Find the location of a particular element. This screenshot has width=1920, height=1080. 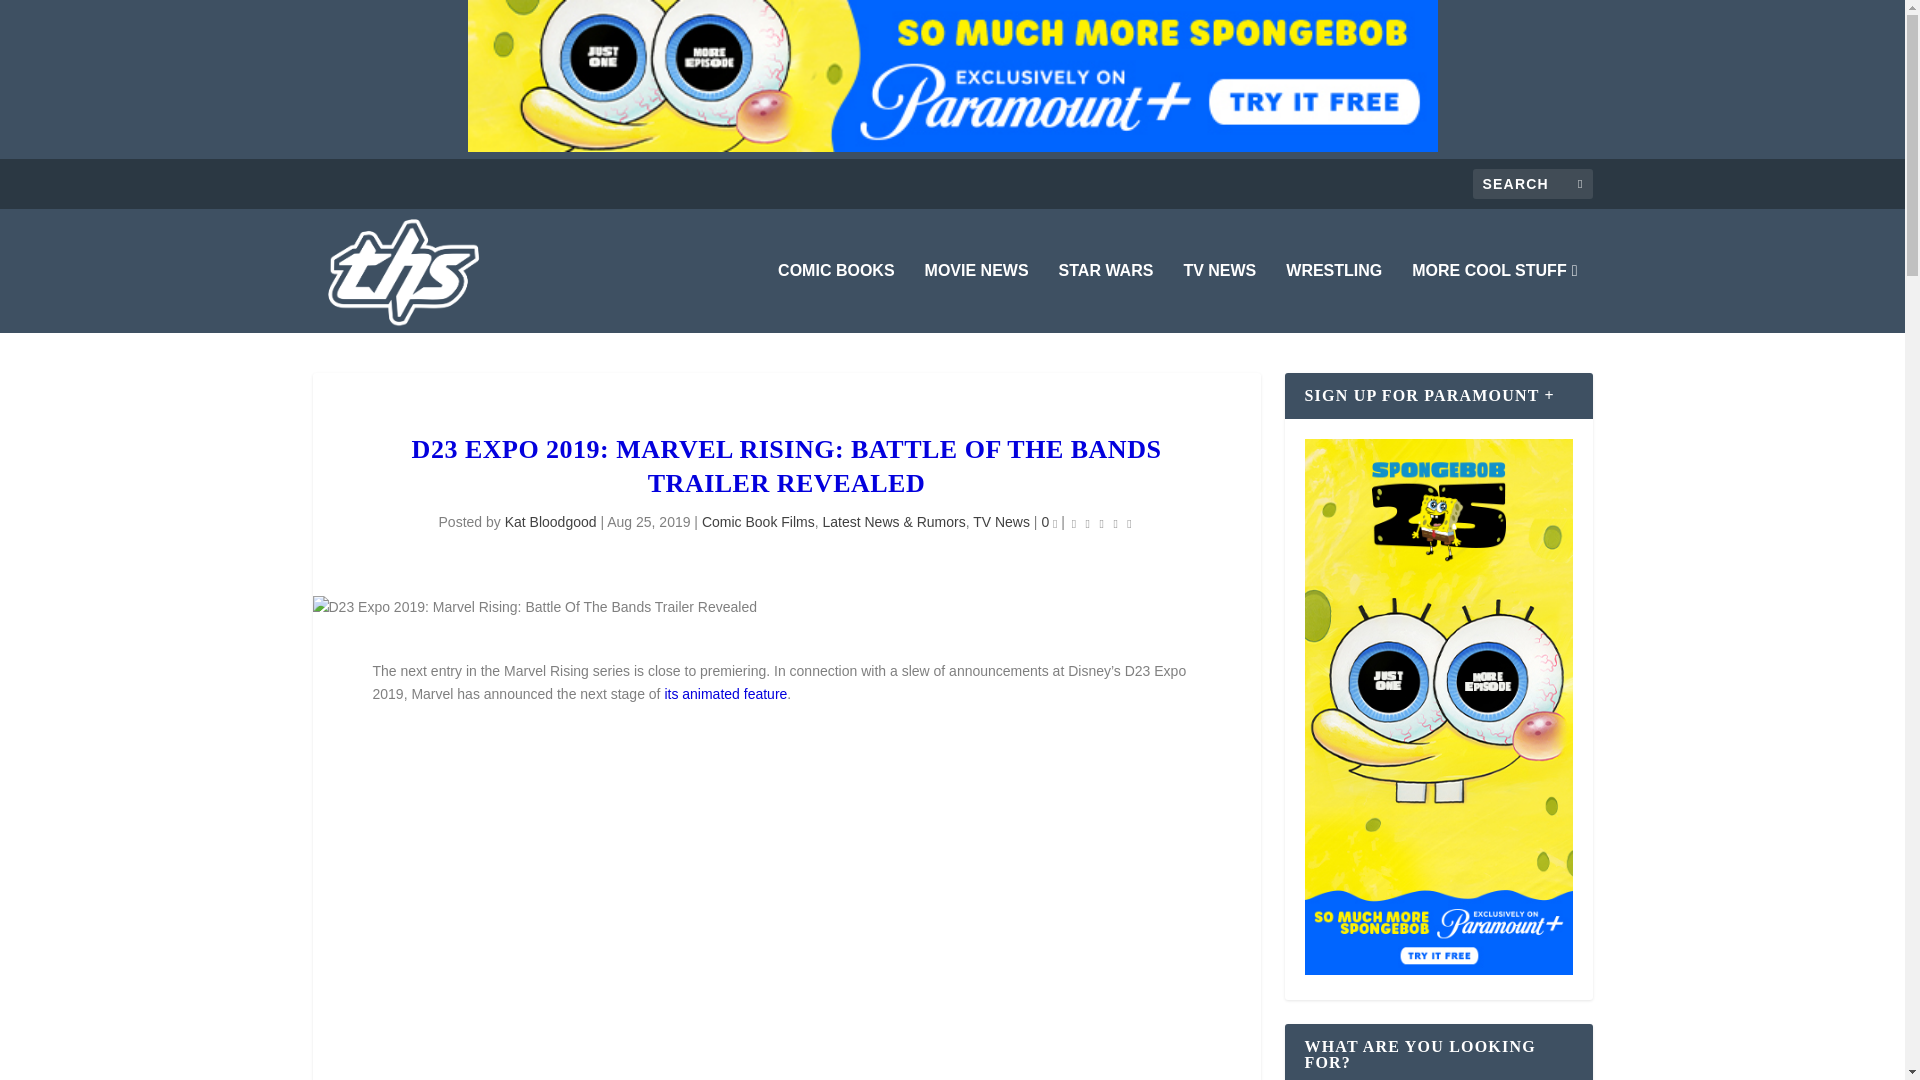

its animated feature is located at coordinates (726, 694).